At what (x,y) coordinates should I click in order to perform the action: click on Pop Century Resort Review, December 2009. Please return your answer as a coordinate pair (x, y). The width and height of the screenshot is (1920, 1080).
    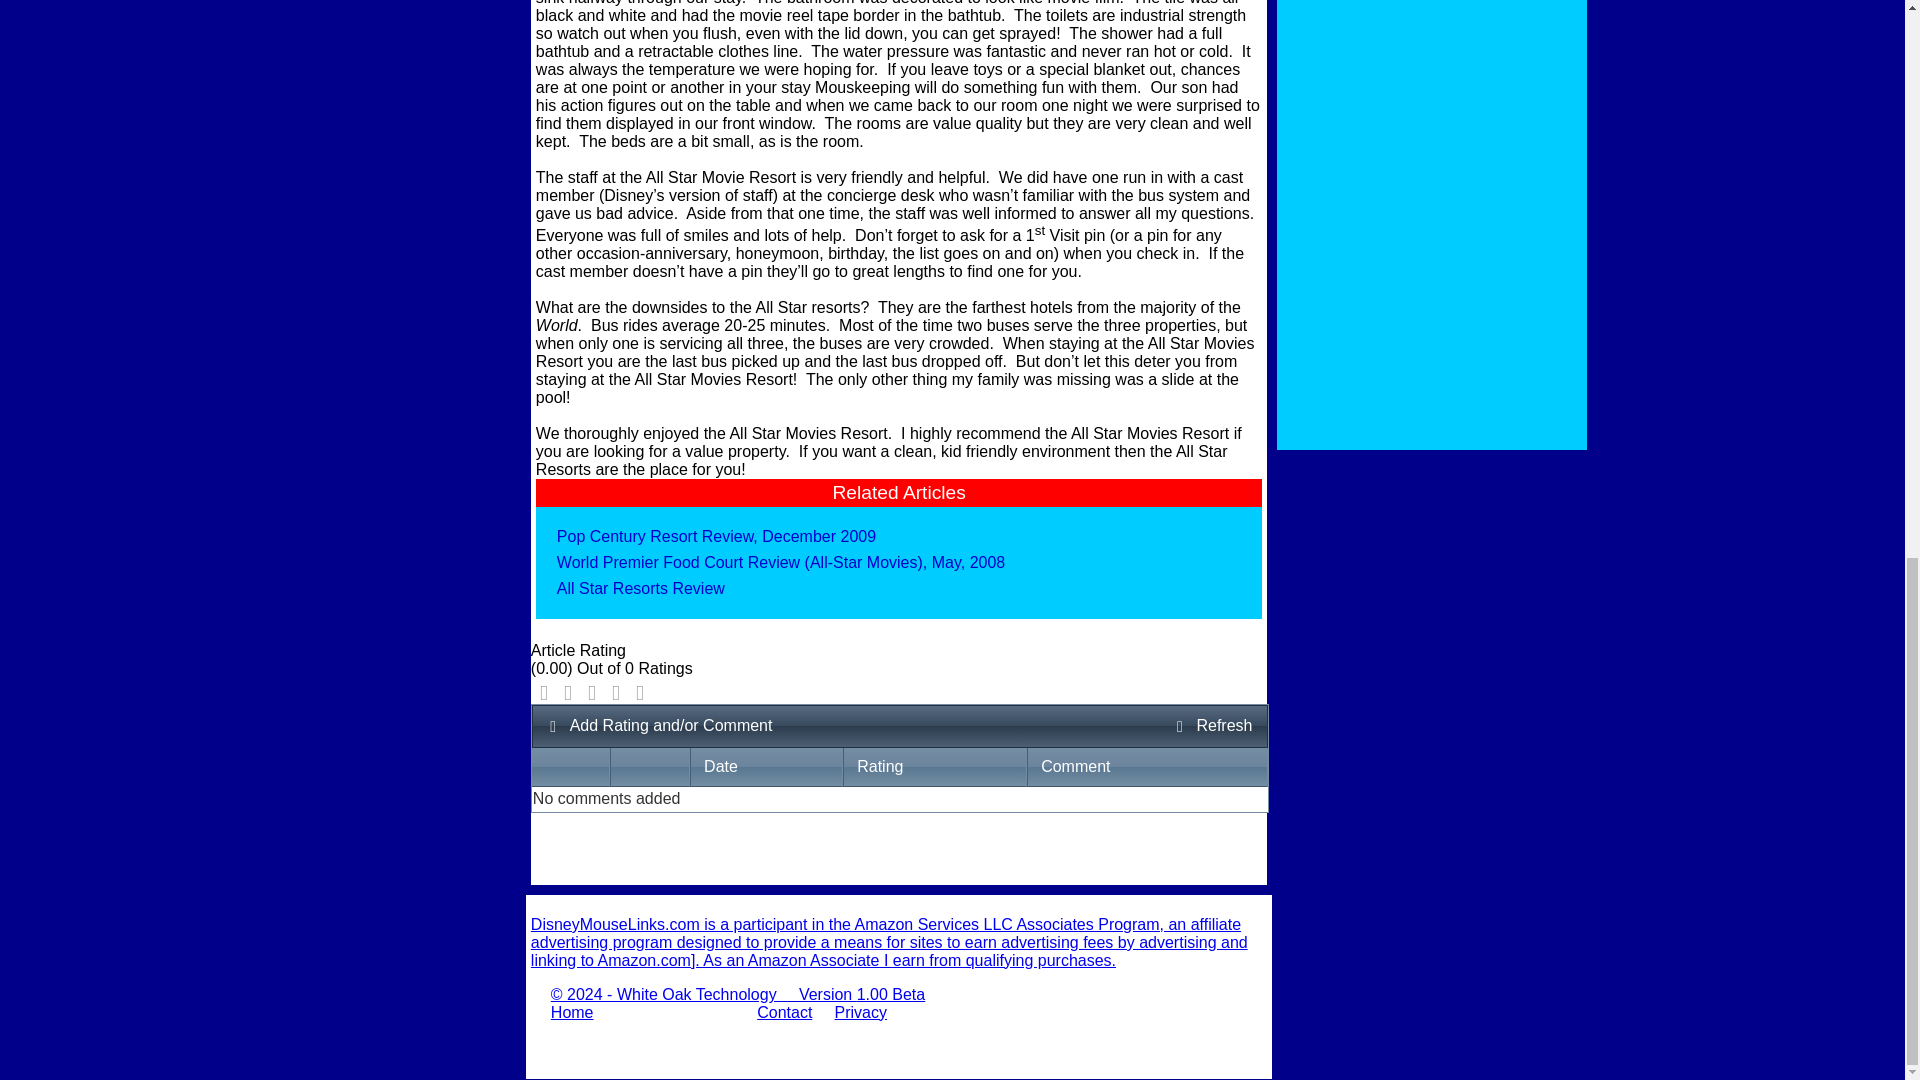
    Looking at the image, I should click on (716, 536).